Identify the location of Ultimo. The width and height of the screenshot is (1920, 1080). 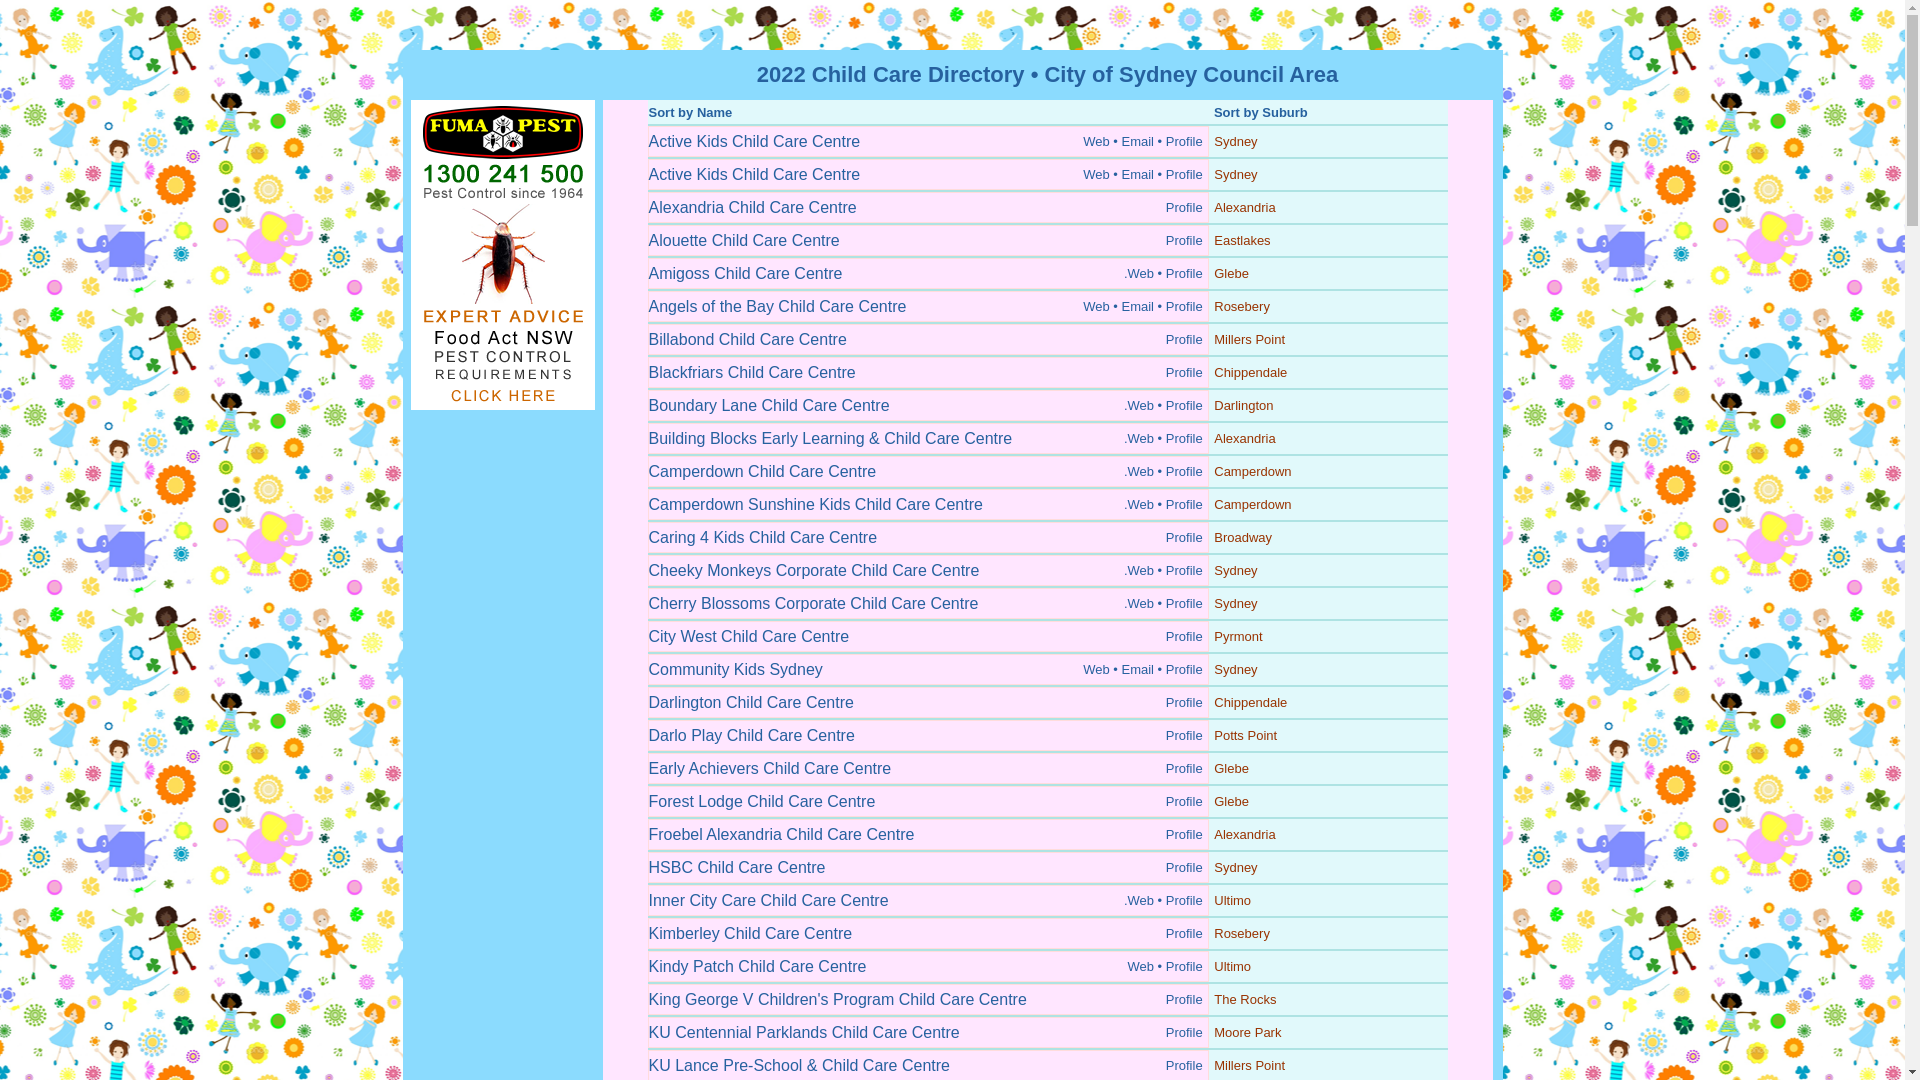
(1232, 966).